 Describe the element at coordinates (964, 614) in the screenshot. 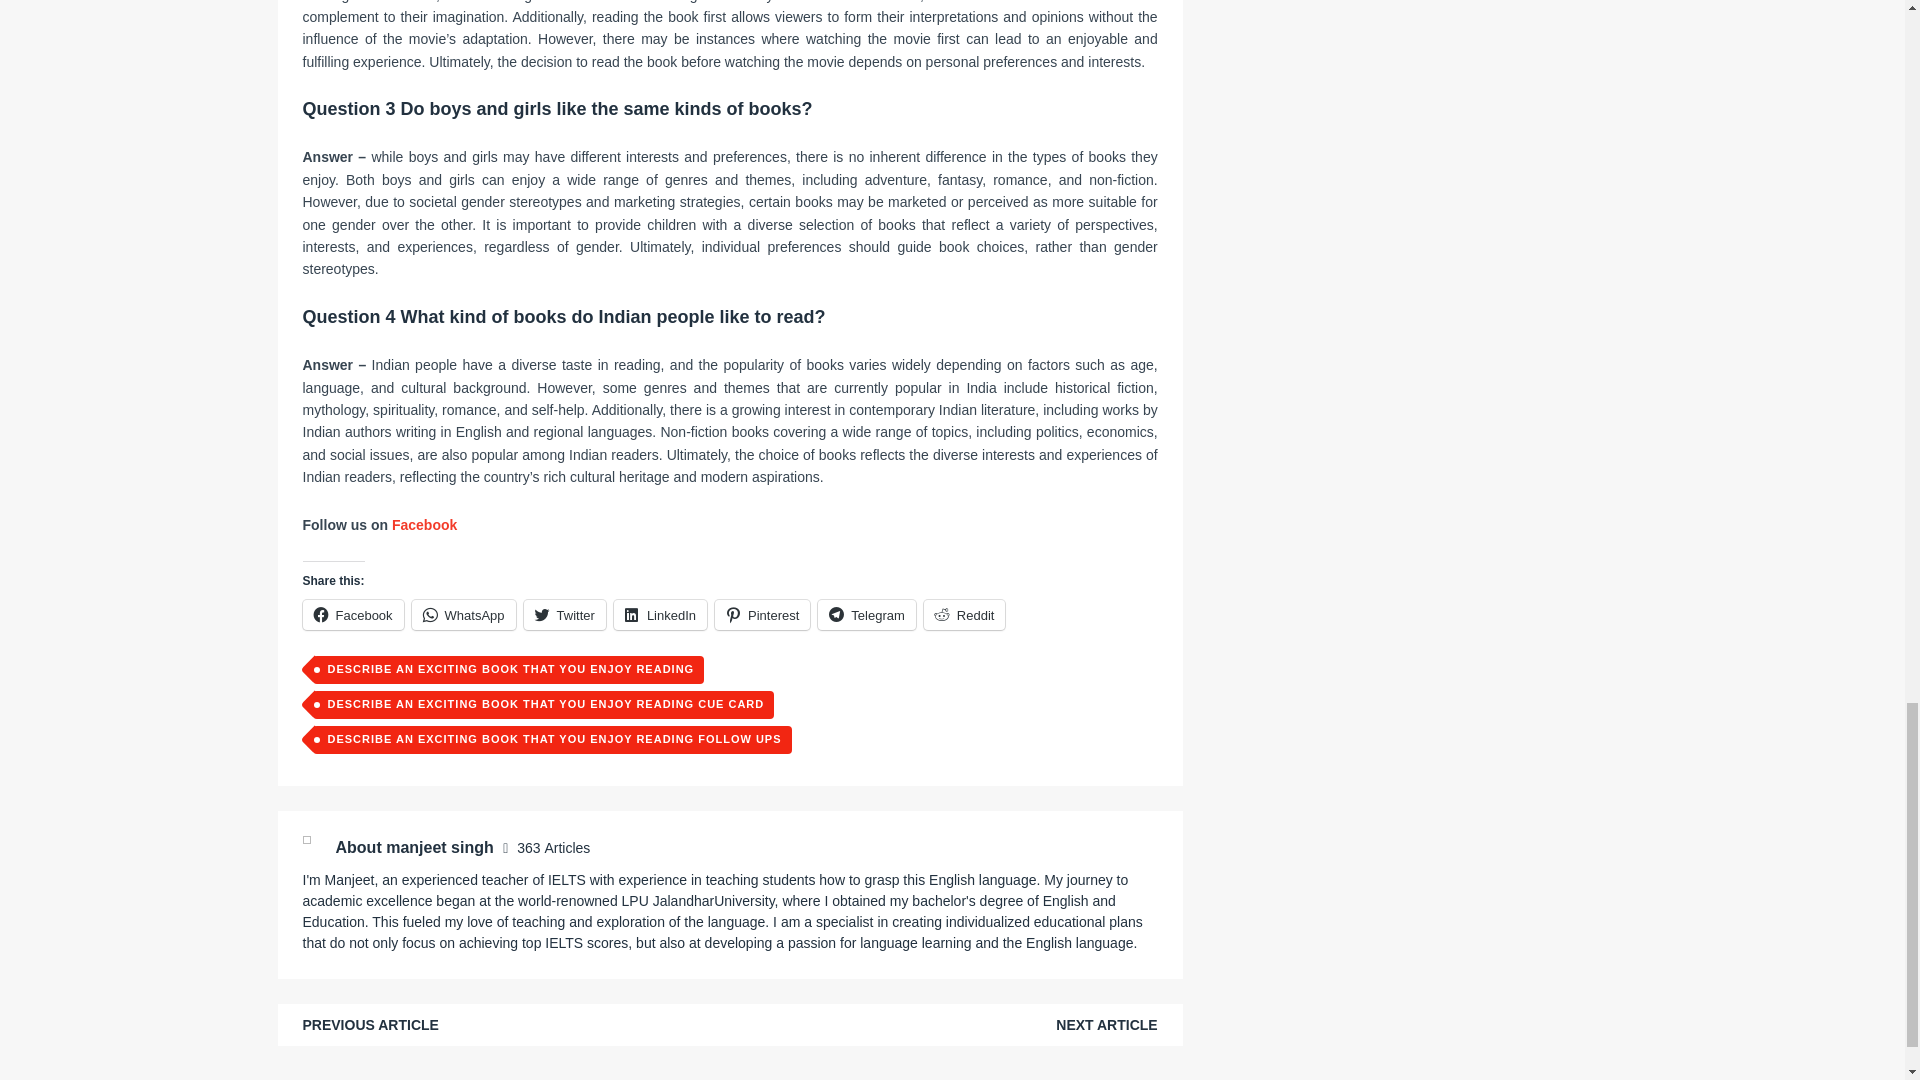

I see `Reddit` at that location.